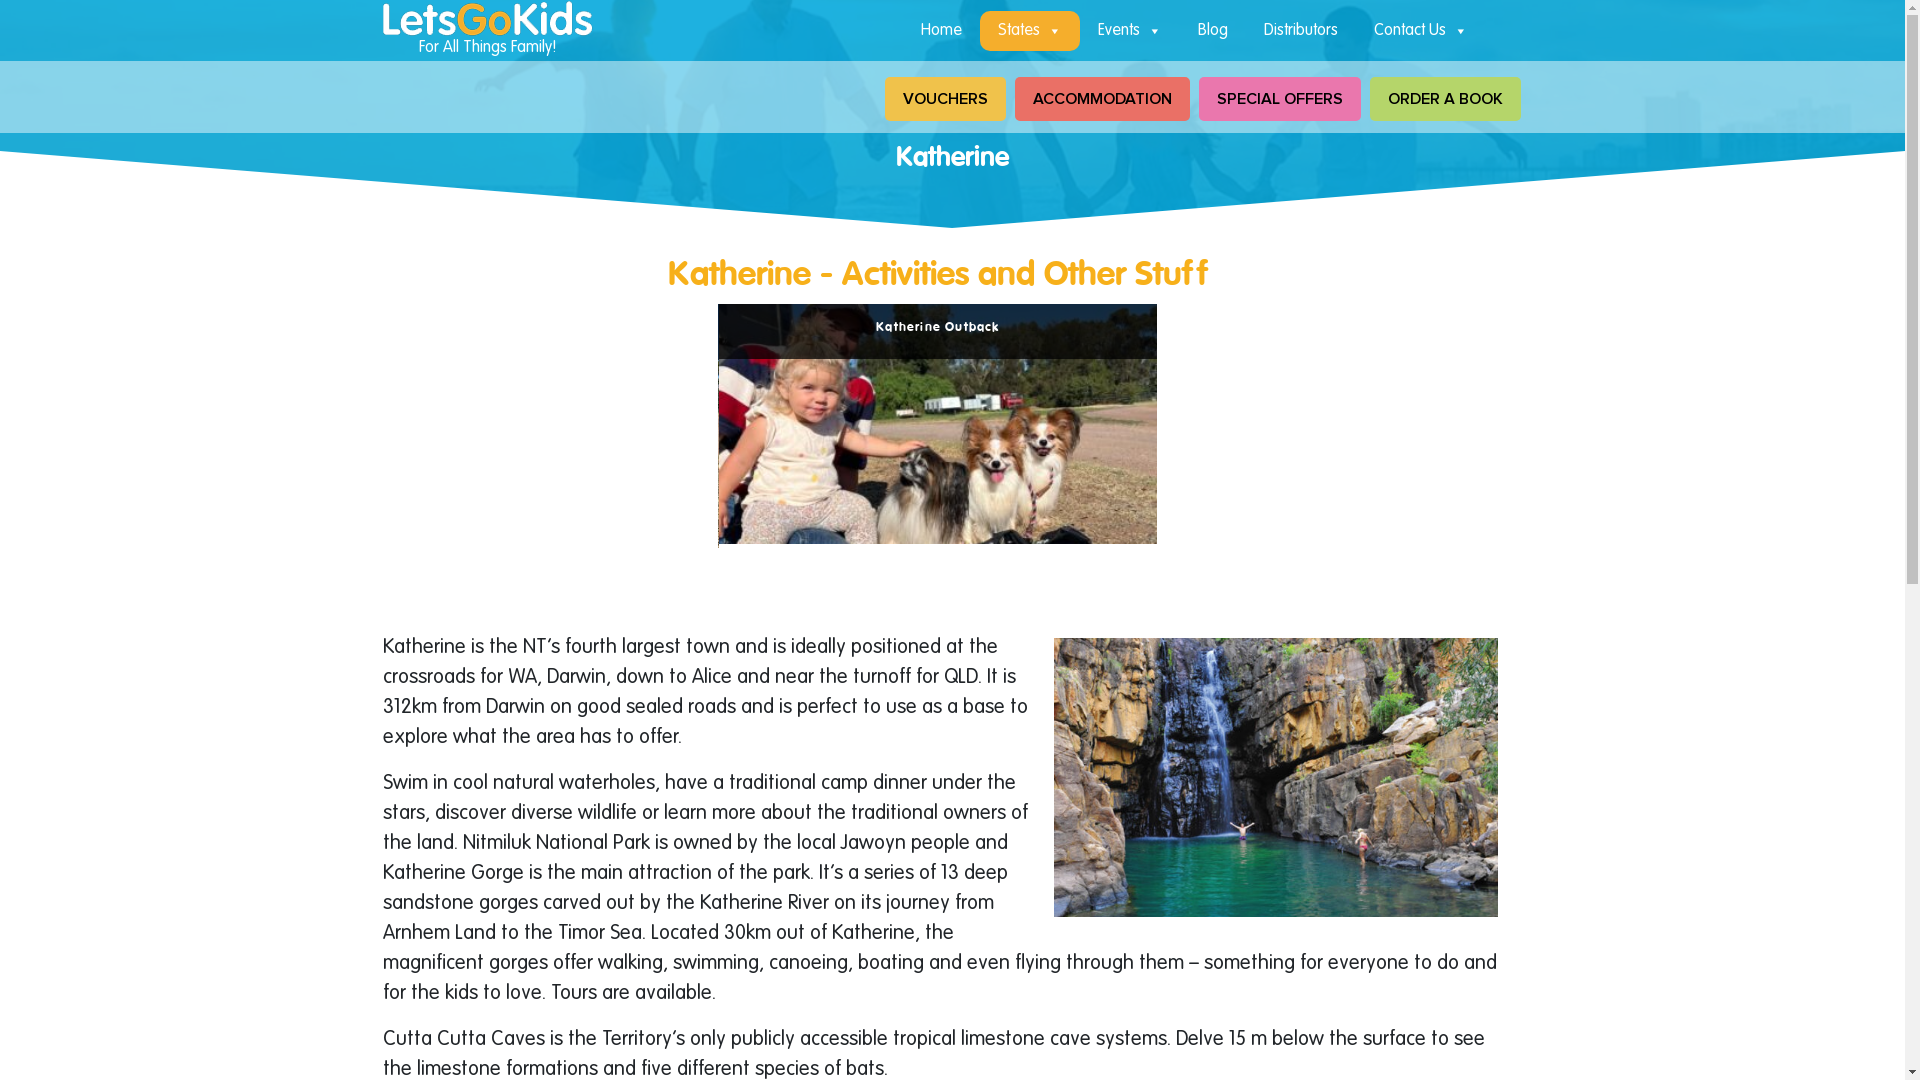 This screenshot has width=1920, height=1080. Describe the element at coordinates (1446, 99) in the screenshot. I see `ORDER A BOOK` at that location.